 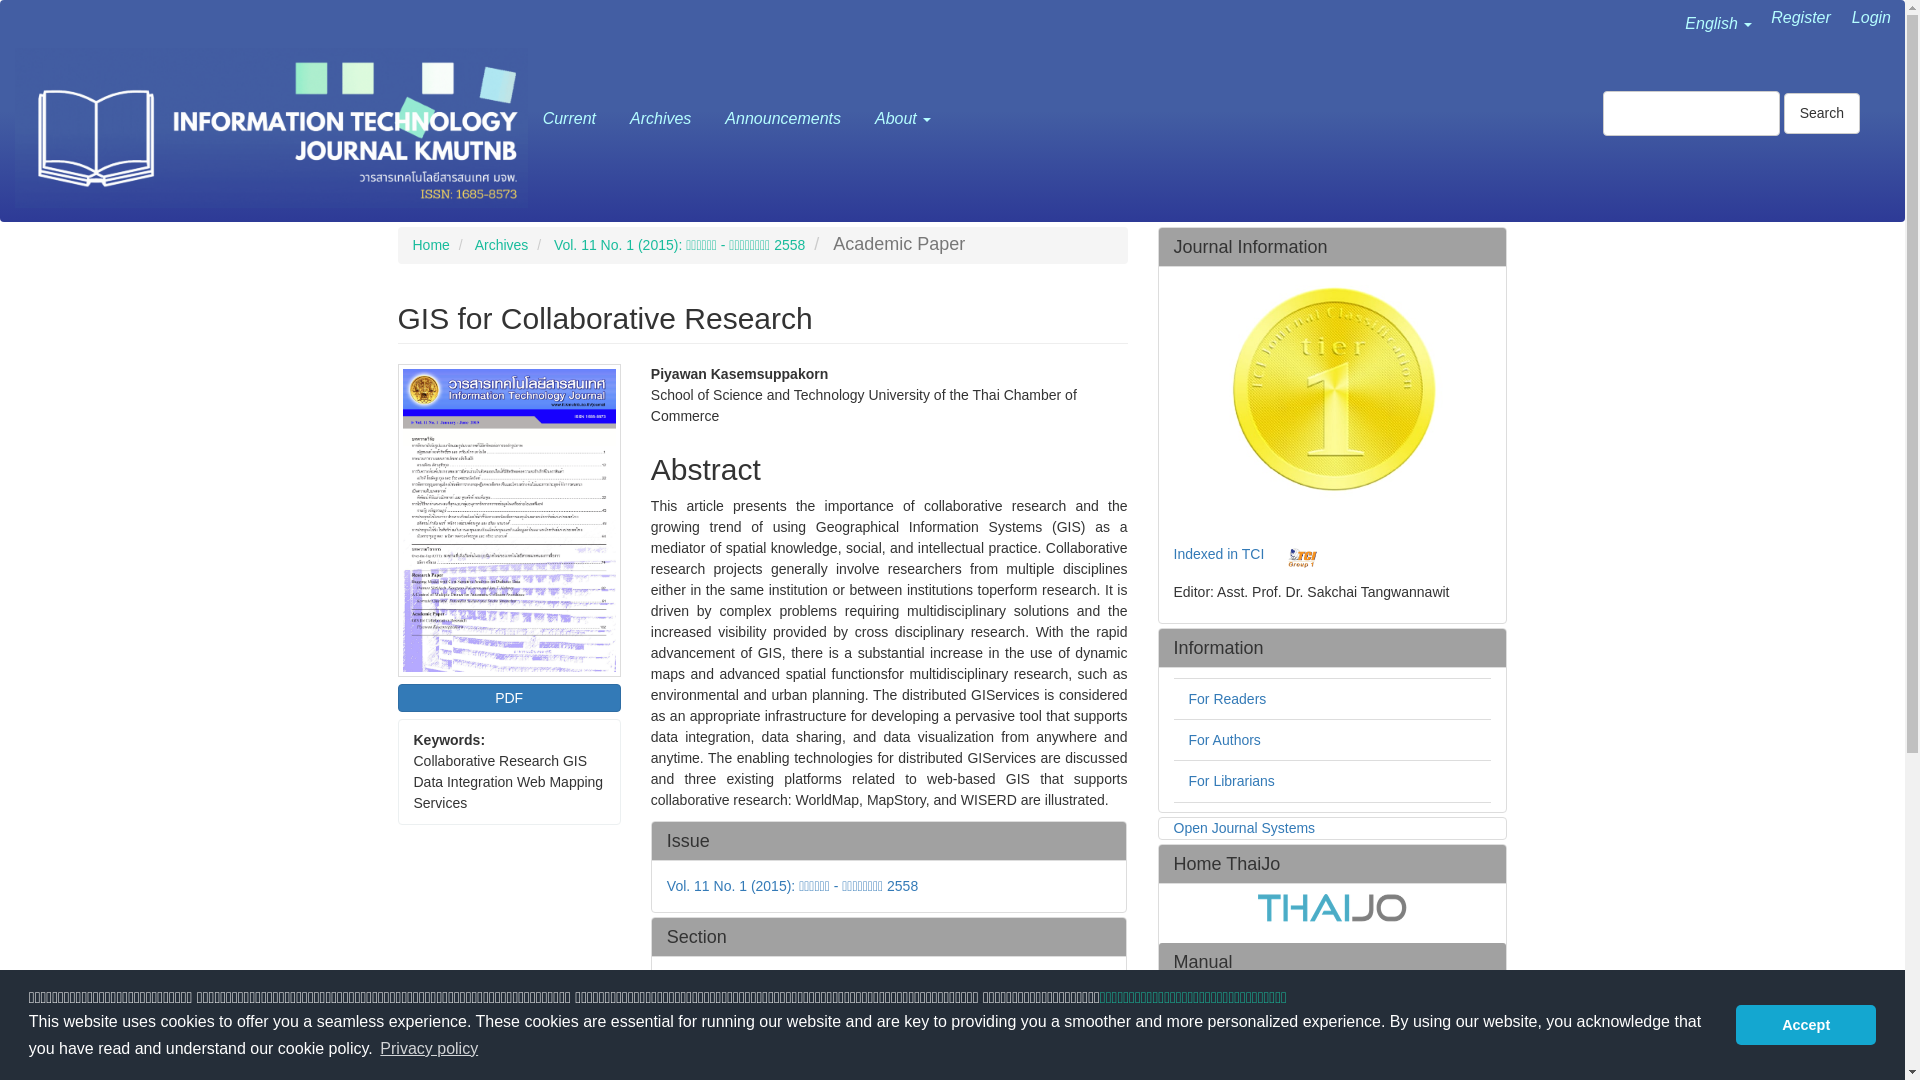 What do you see at coordinates (1822, 112) in the screenshot?
I see `Search` at bounding box center [1822, 112].